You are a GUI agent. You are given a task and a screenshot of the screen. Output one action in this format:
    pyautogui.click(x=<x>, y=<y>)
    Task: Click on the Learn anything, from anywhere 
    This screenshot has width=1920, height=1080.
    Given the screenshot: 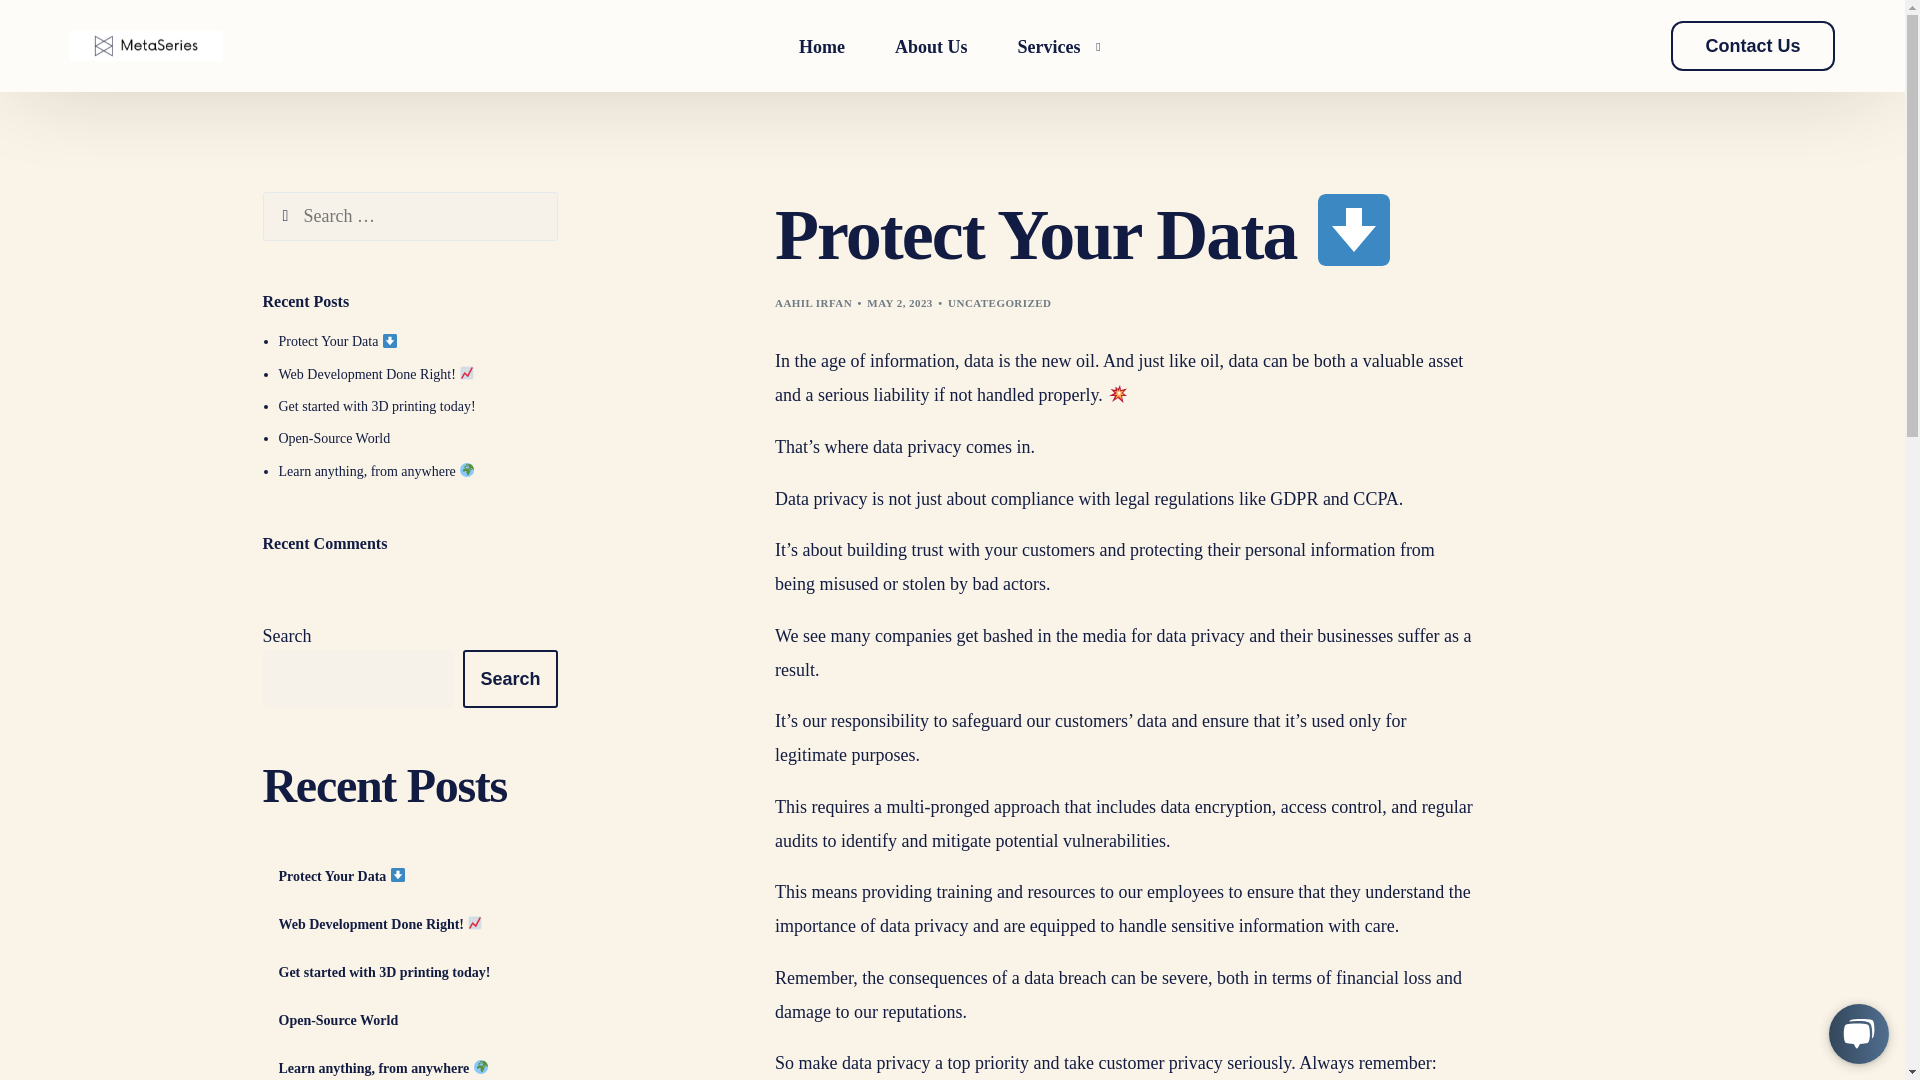 What is the action you would take?
    pyautogui.click(x=376, y=472)
    